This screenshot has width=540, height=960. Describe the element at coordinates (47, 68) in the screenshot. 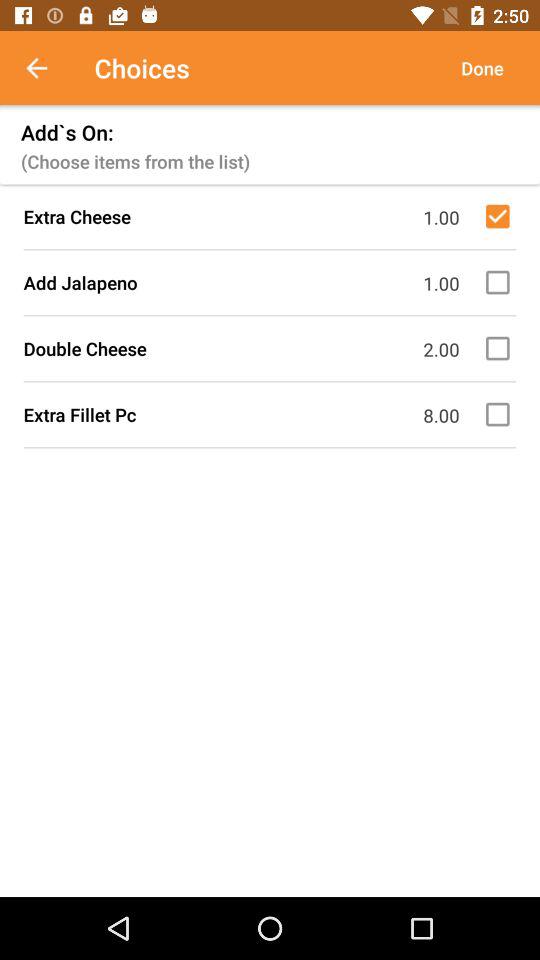

I see `tap item above add`s on: item` at that location.